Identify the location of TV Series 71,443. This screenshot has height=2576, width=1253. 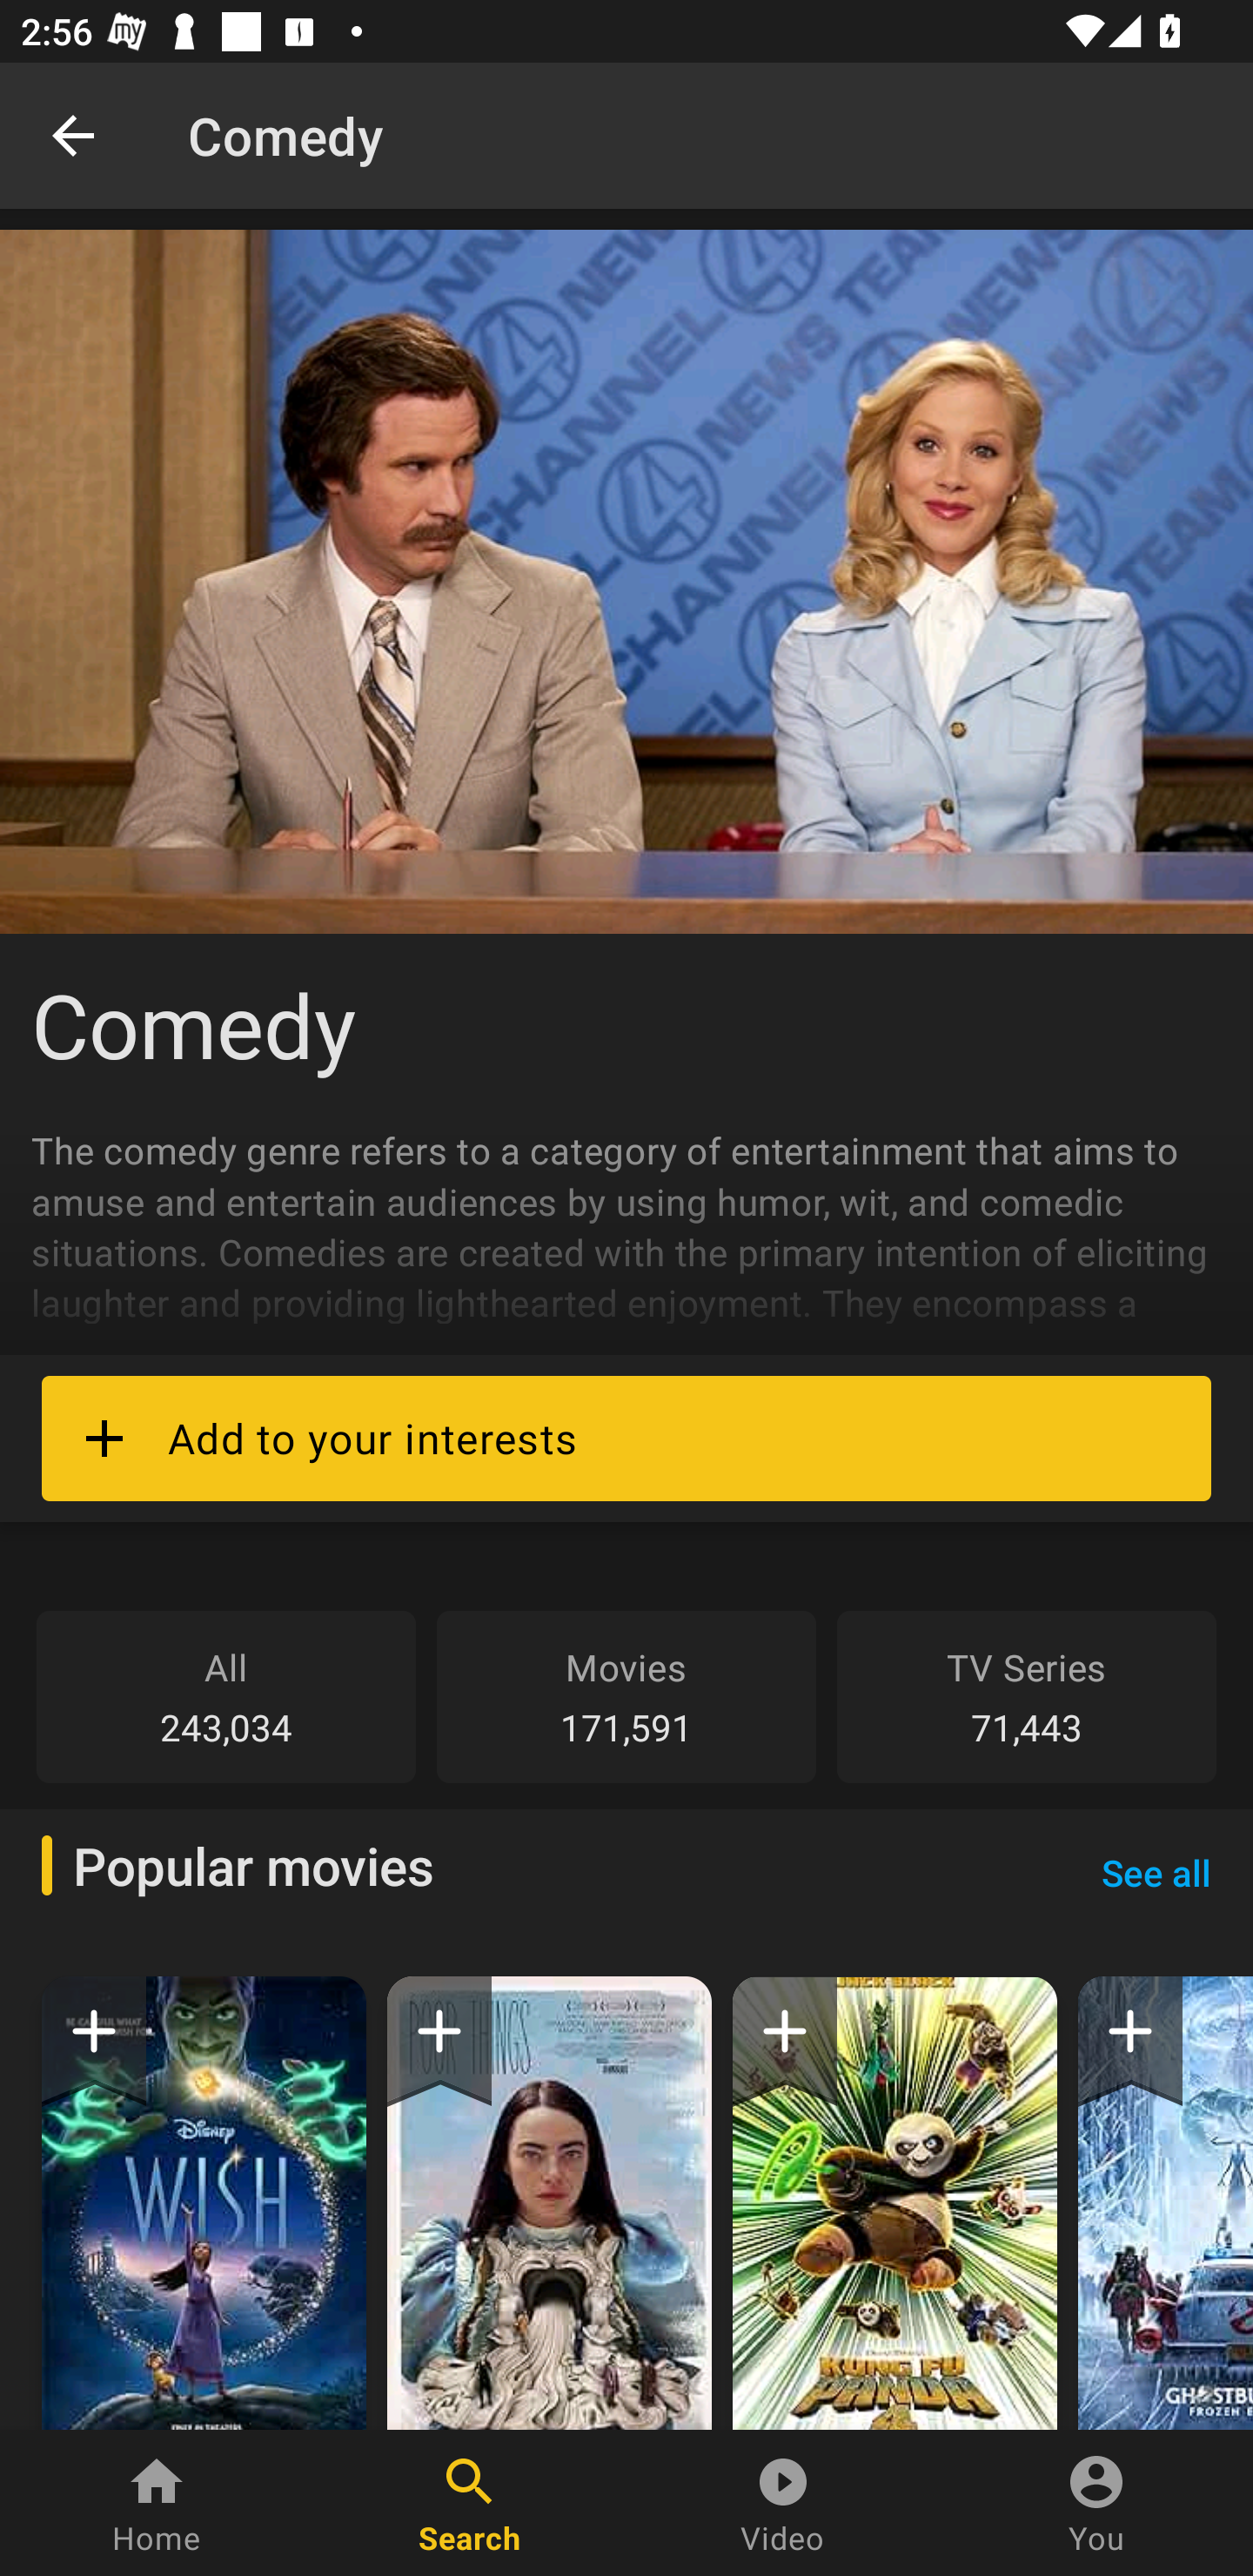
(1027, 1696).